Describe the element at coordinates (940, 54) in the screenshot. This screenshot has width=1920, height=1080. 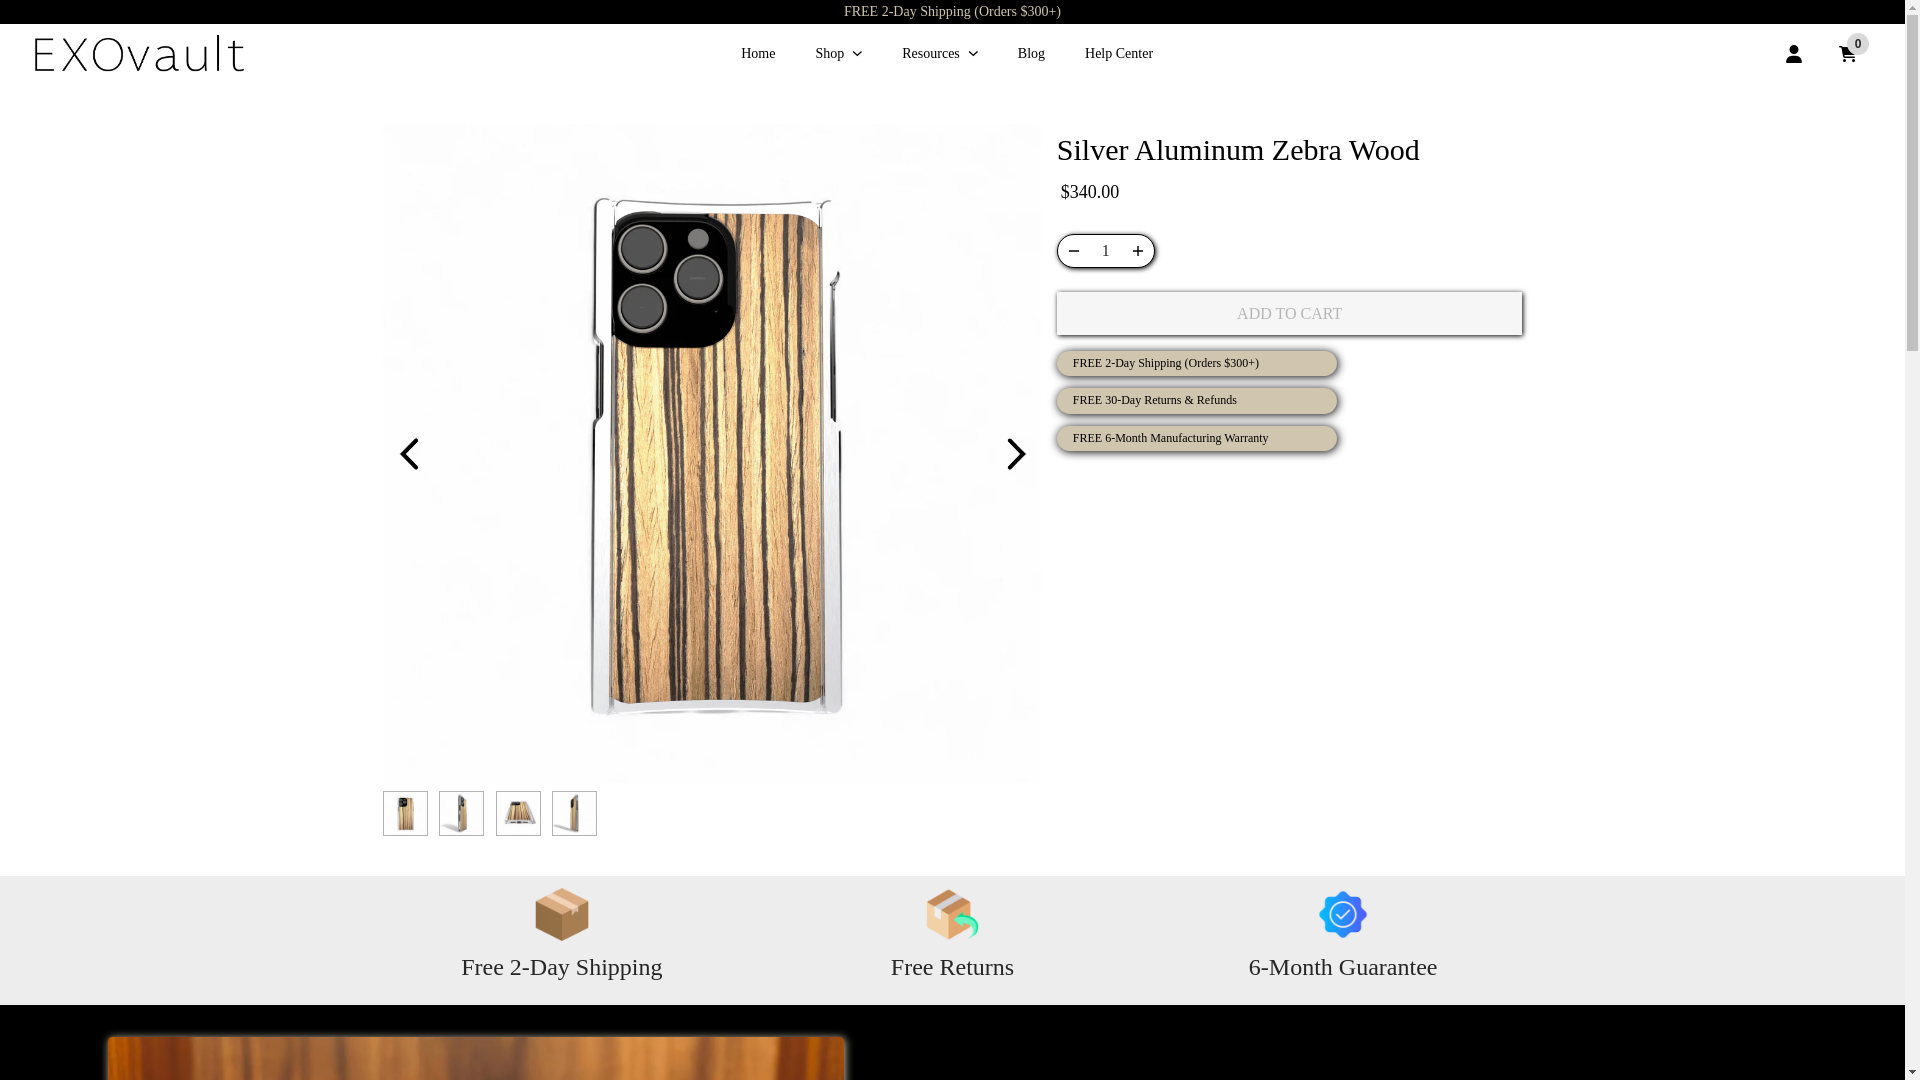
I see `Resources` at that location.